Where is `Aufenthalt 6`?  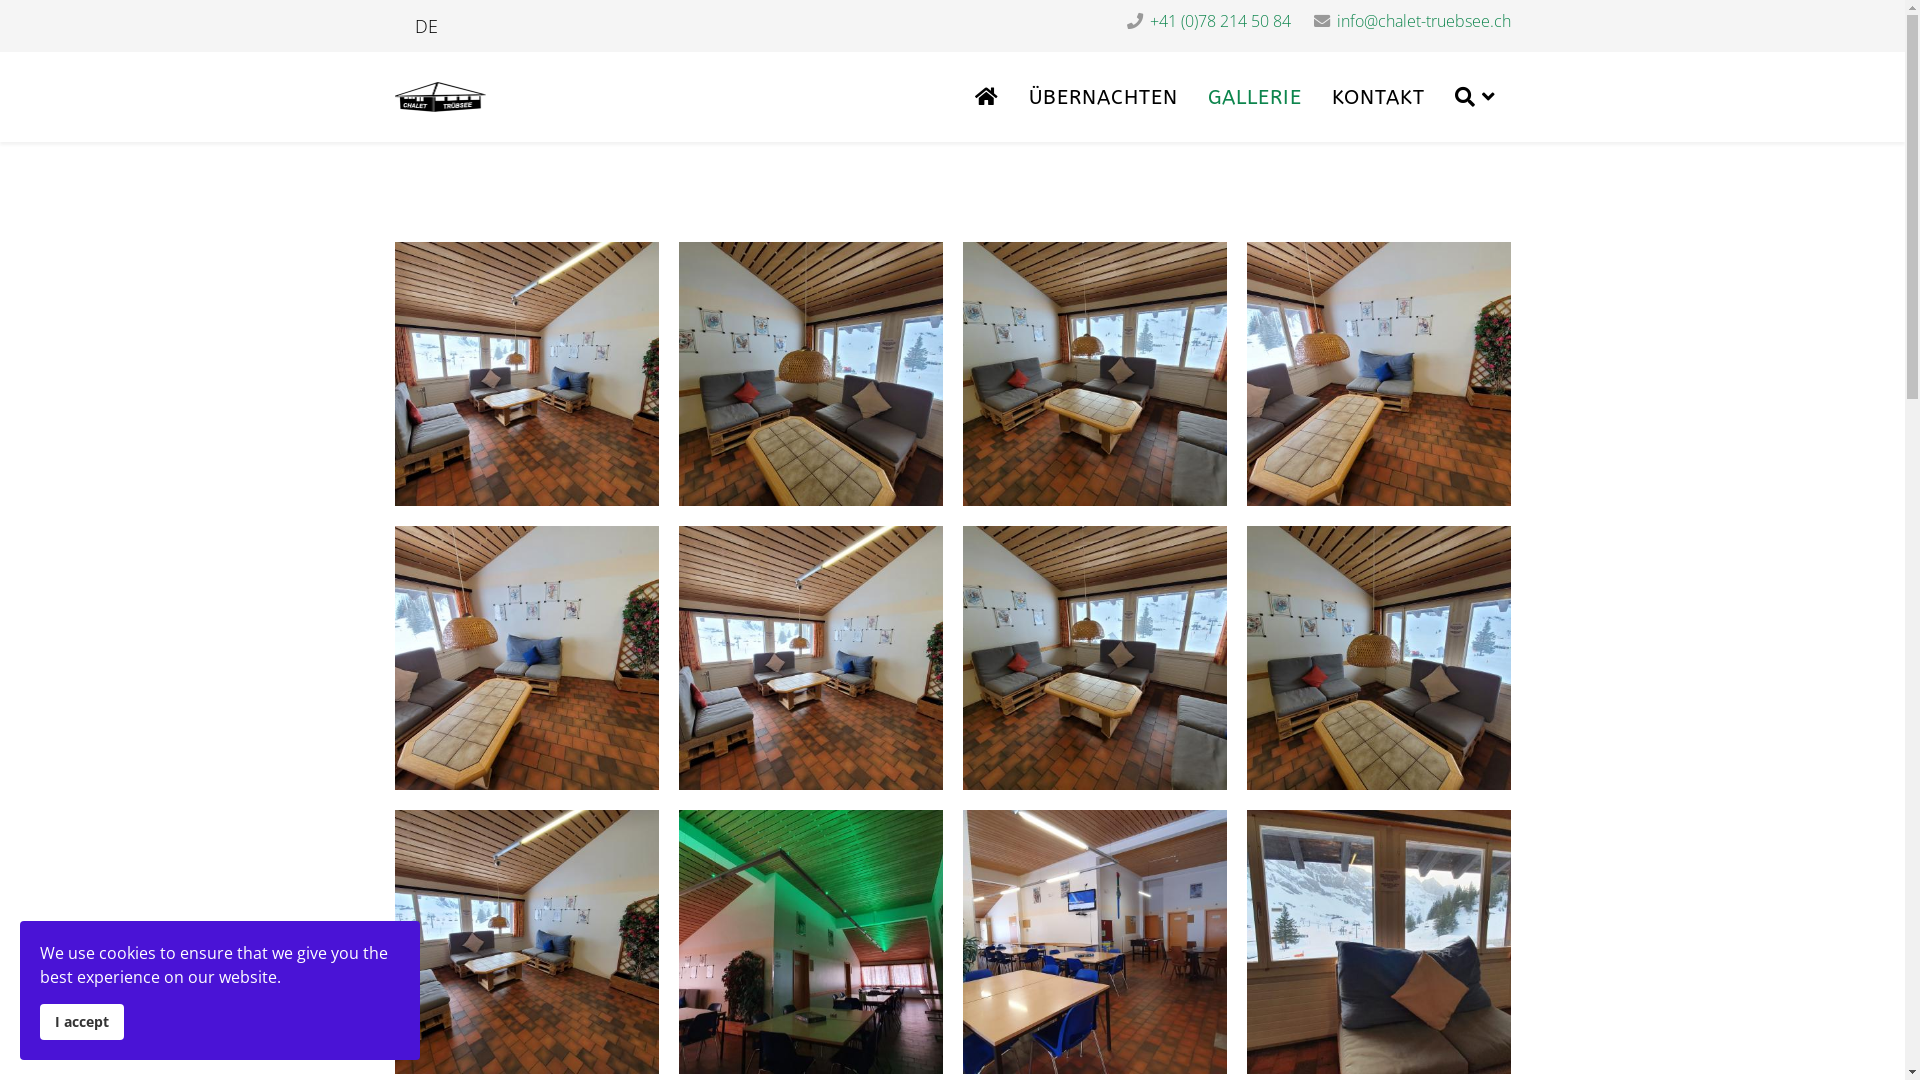
Aufenthalt 6 is located at coordinates (1094, 658).